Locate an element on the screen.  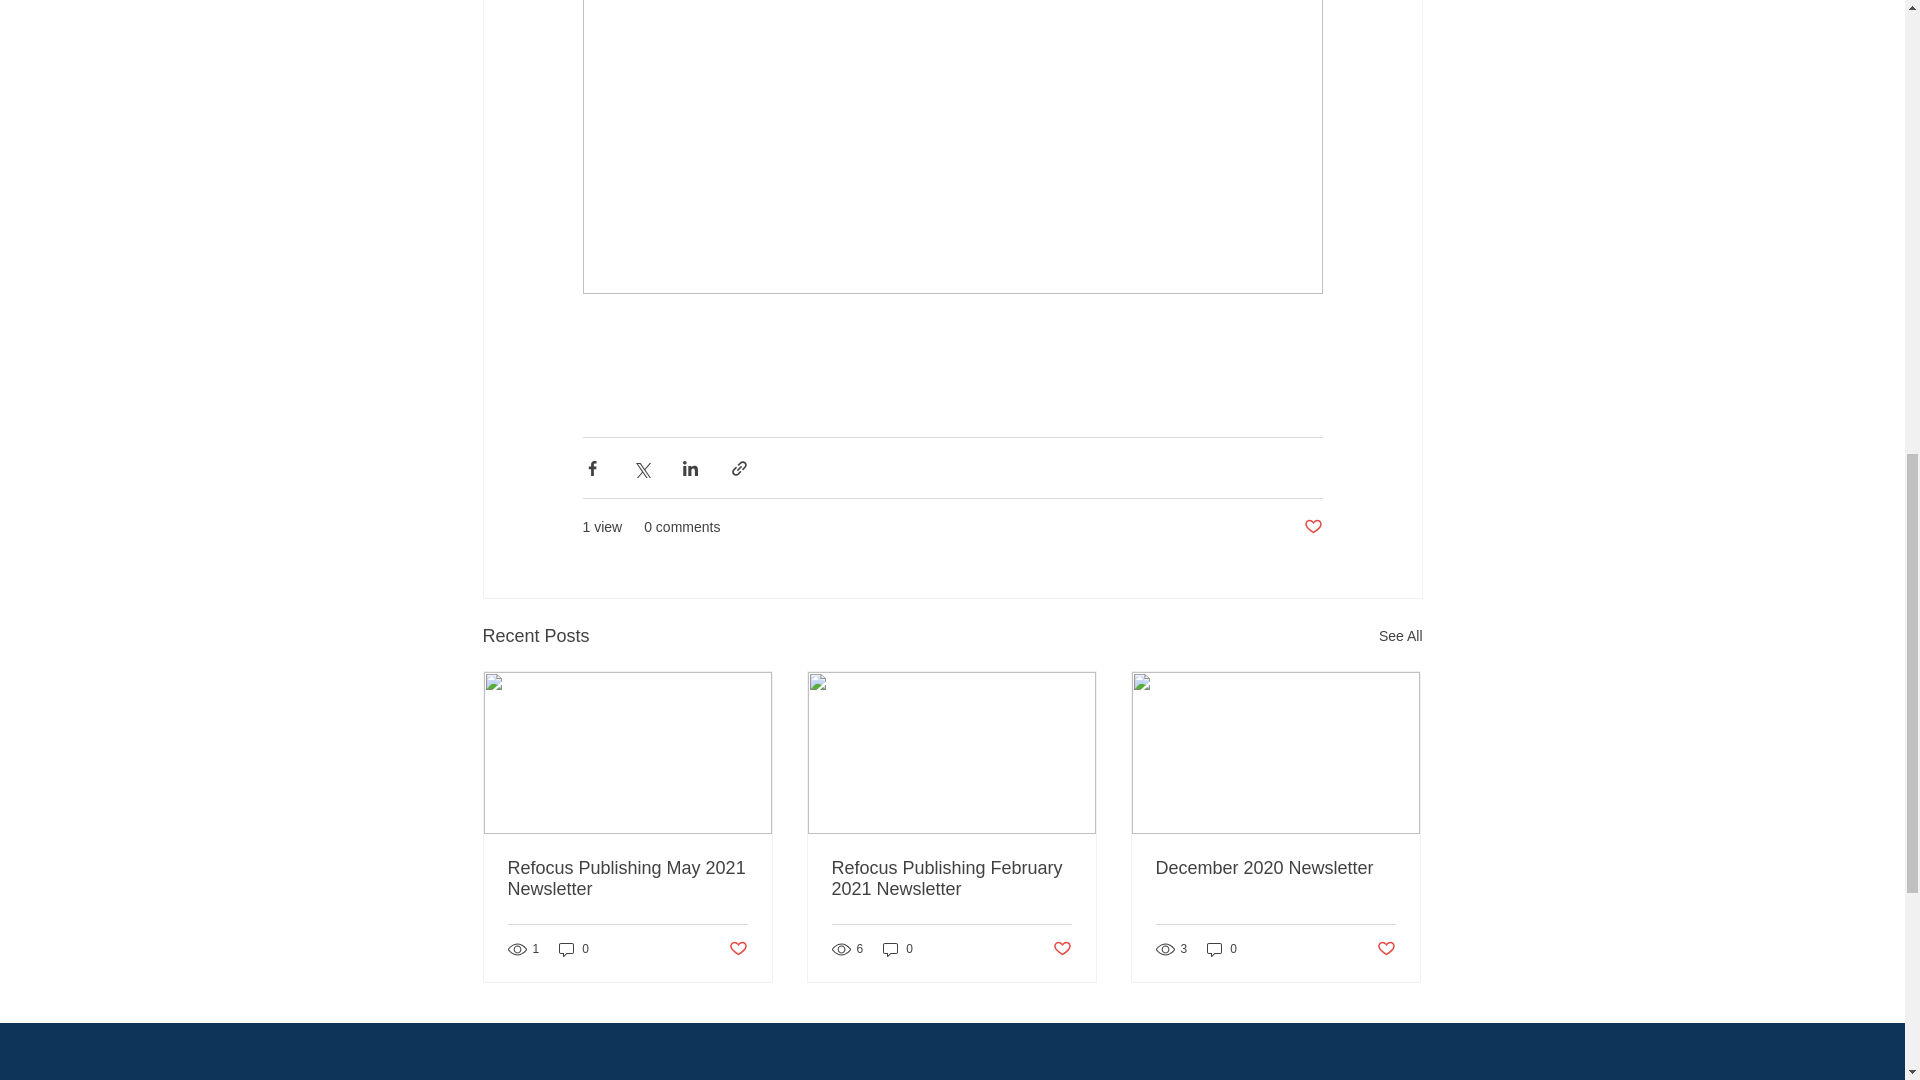
Post not marked as liked is located at coordinates (736, 949).